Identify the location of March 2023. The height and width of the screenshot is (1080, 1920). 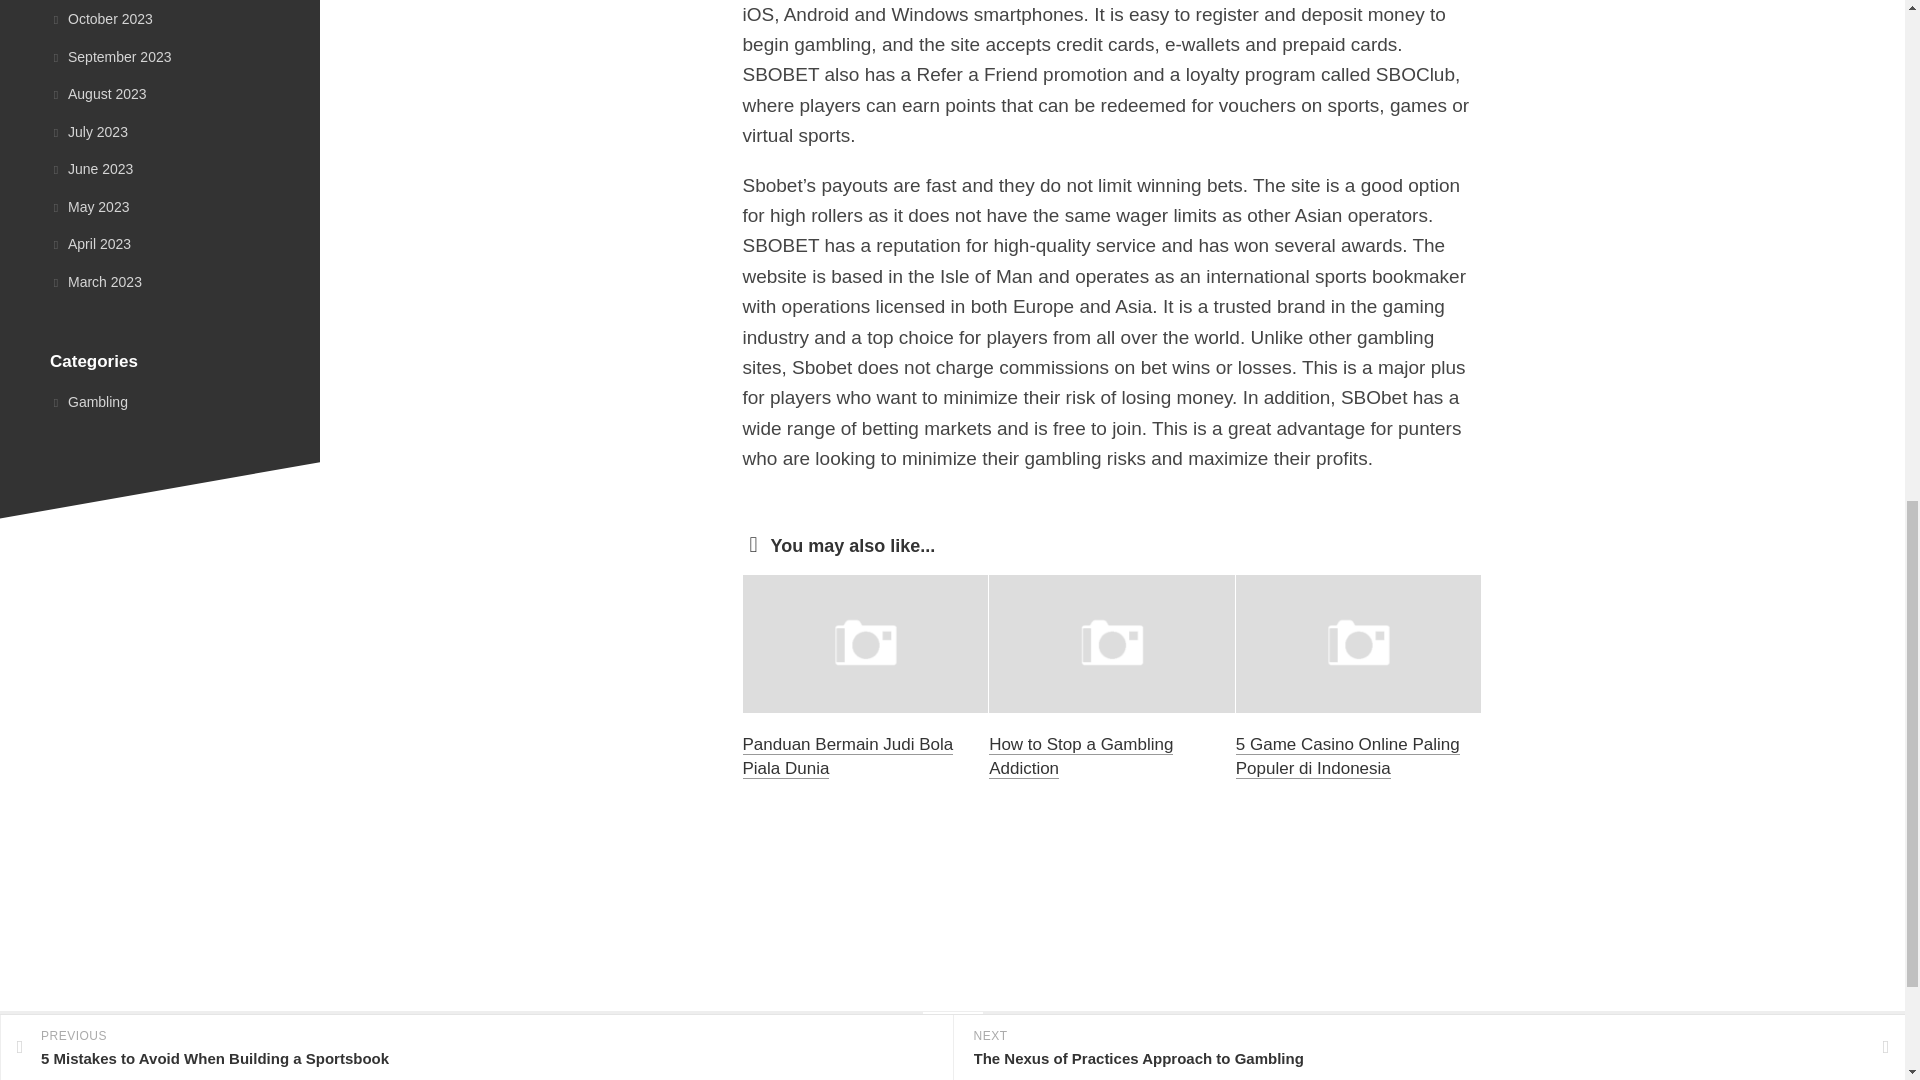
(96, 282).